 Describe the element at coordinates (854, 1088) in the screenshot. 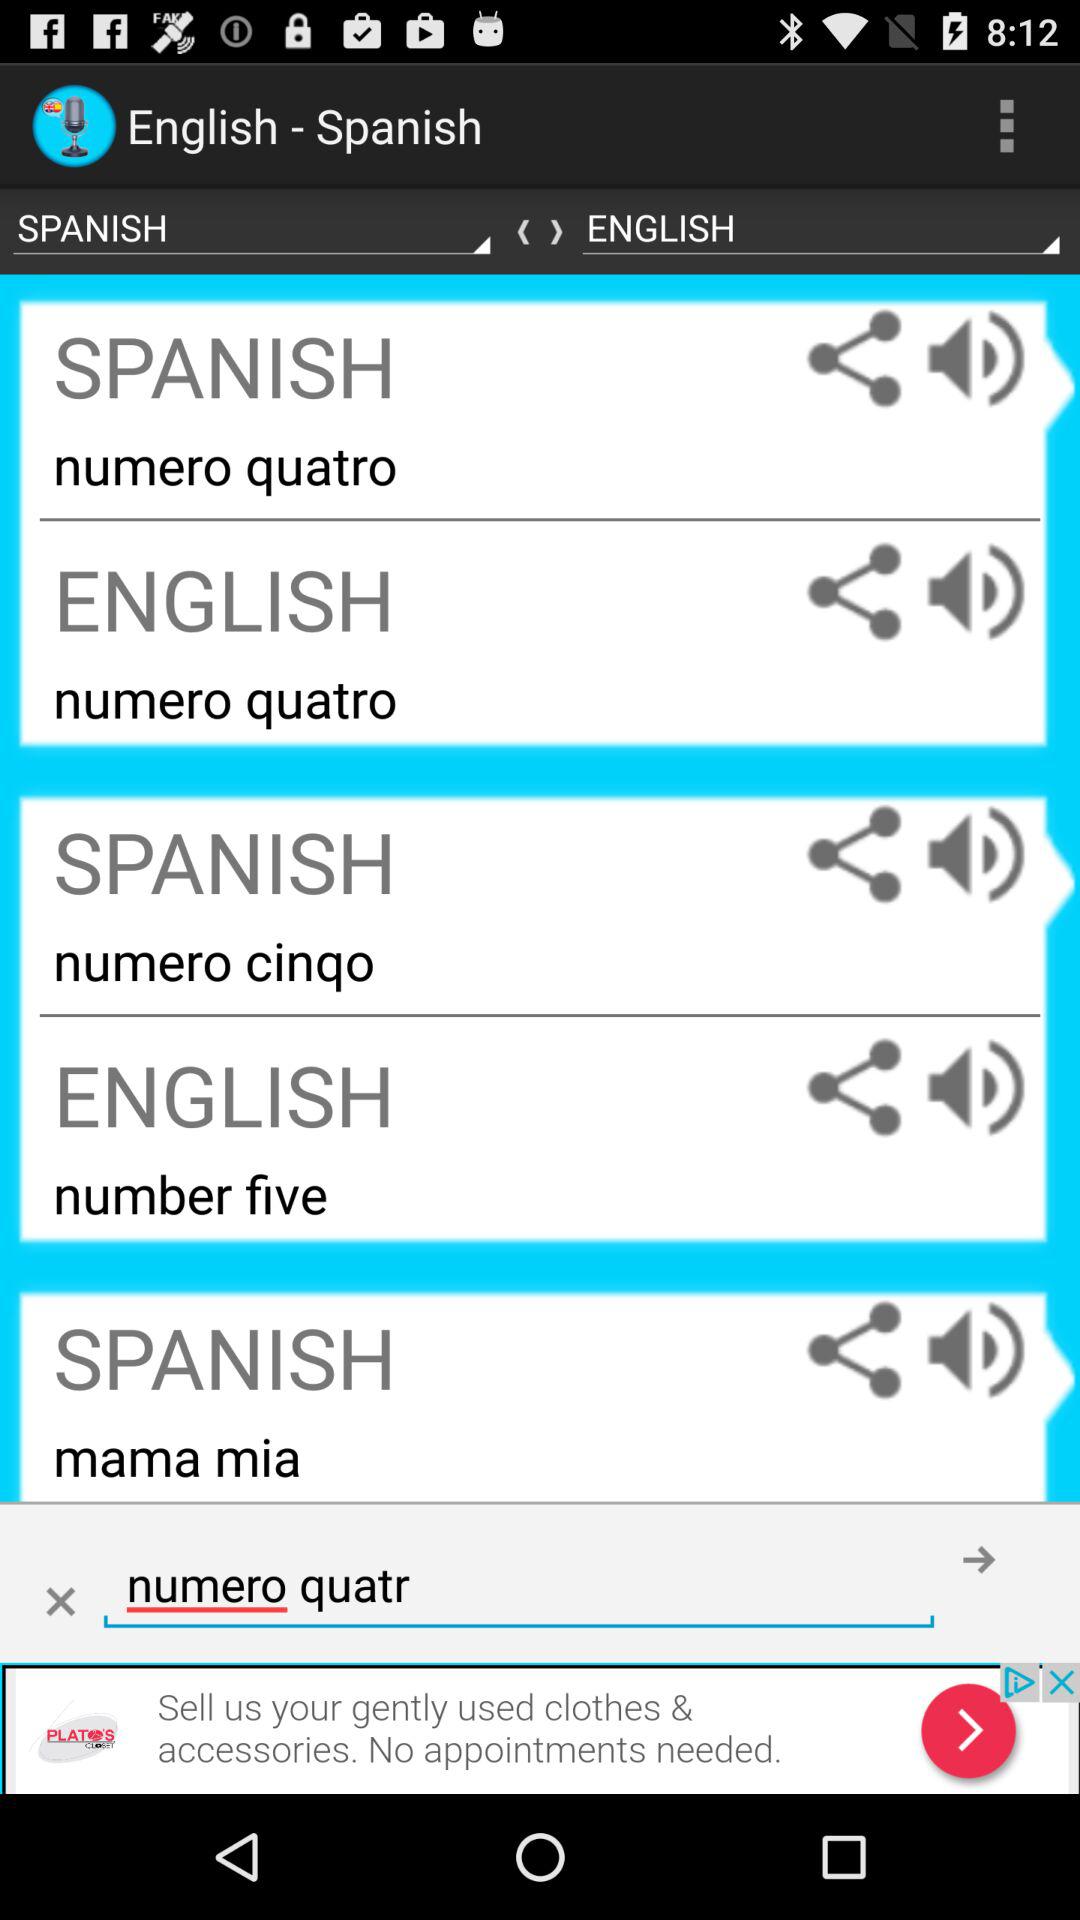

I see `select the share simple` at that location.